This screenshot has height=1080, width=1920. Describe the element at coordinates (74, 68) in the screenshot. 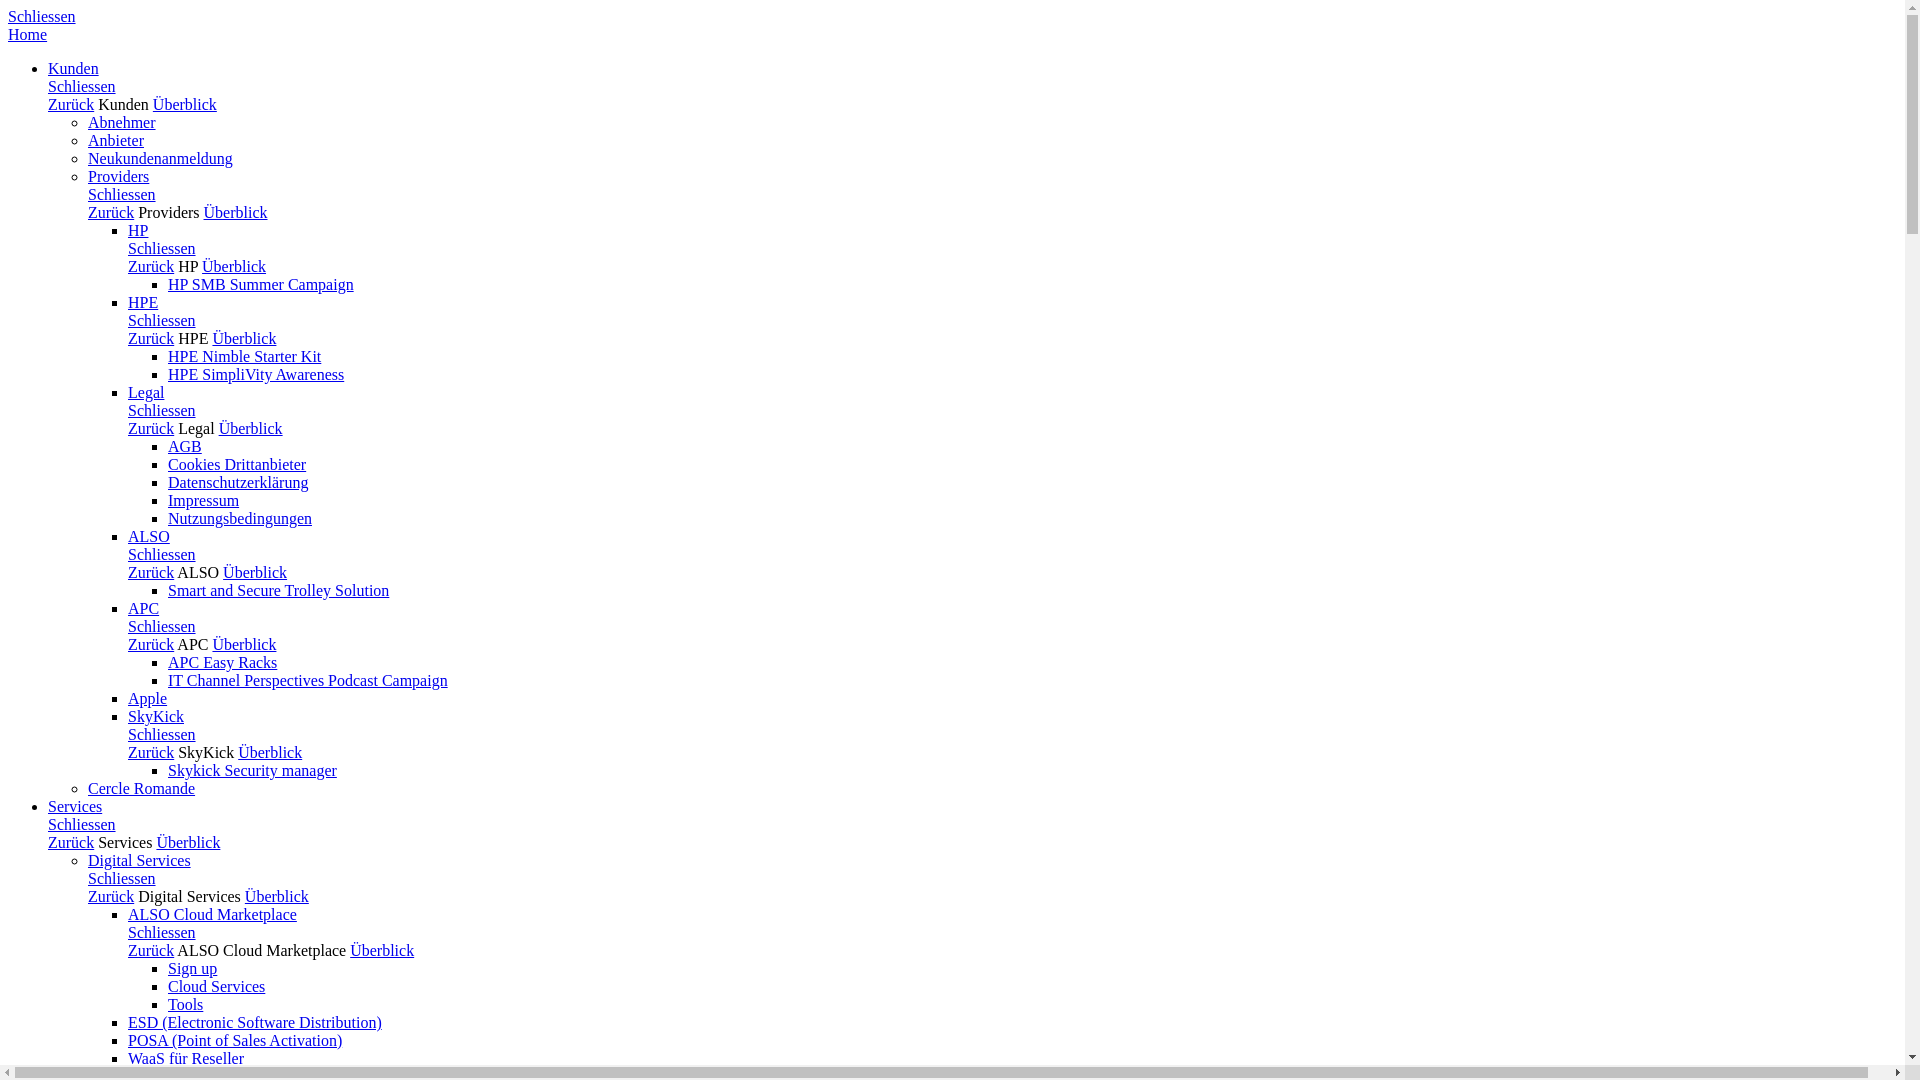

I see `Kunden` at that location.